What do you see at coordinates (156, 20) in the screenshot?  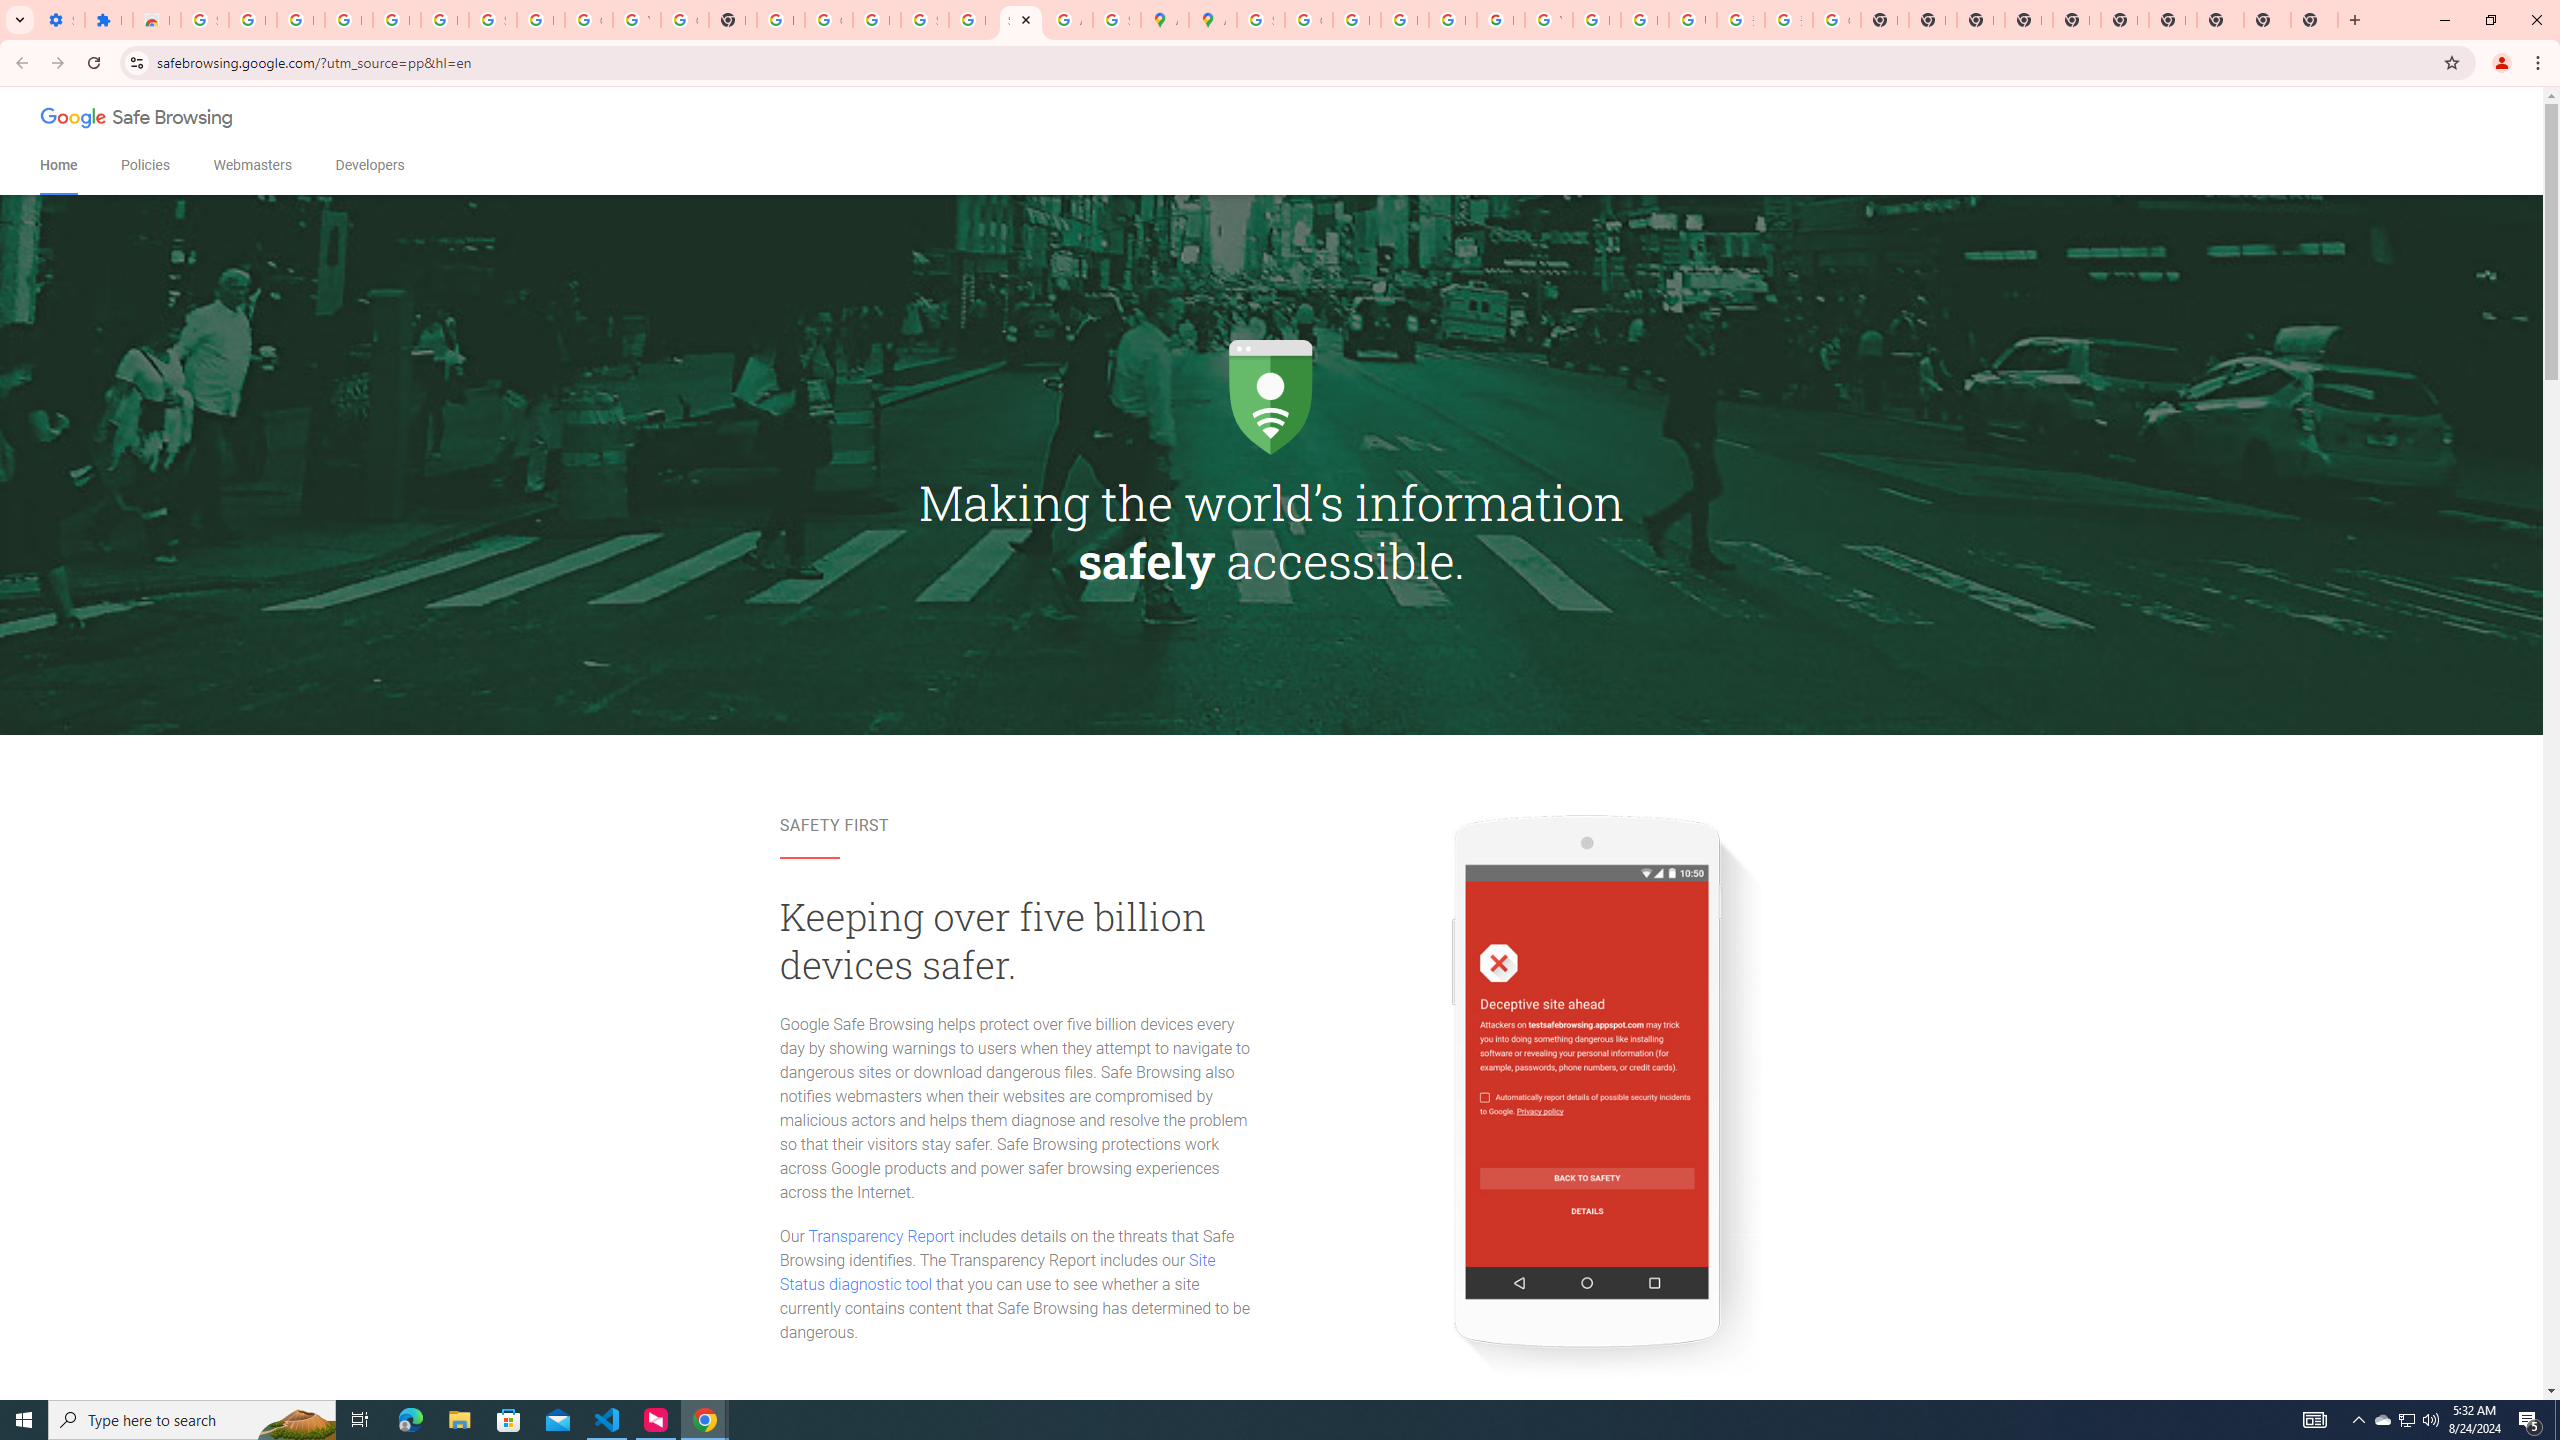 I see `Reviews: Helix Fruit Jump Arcade Game` at bounding box center [156, 20].